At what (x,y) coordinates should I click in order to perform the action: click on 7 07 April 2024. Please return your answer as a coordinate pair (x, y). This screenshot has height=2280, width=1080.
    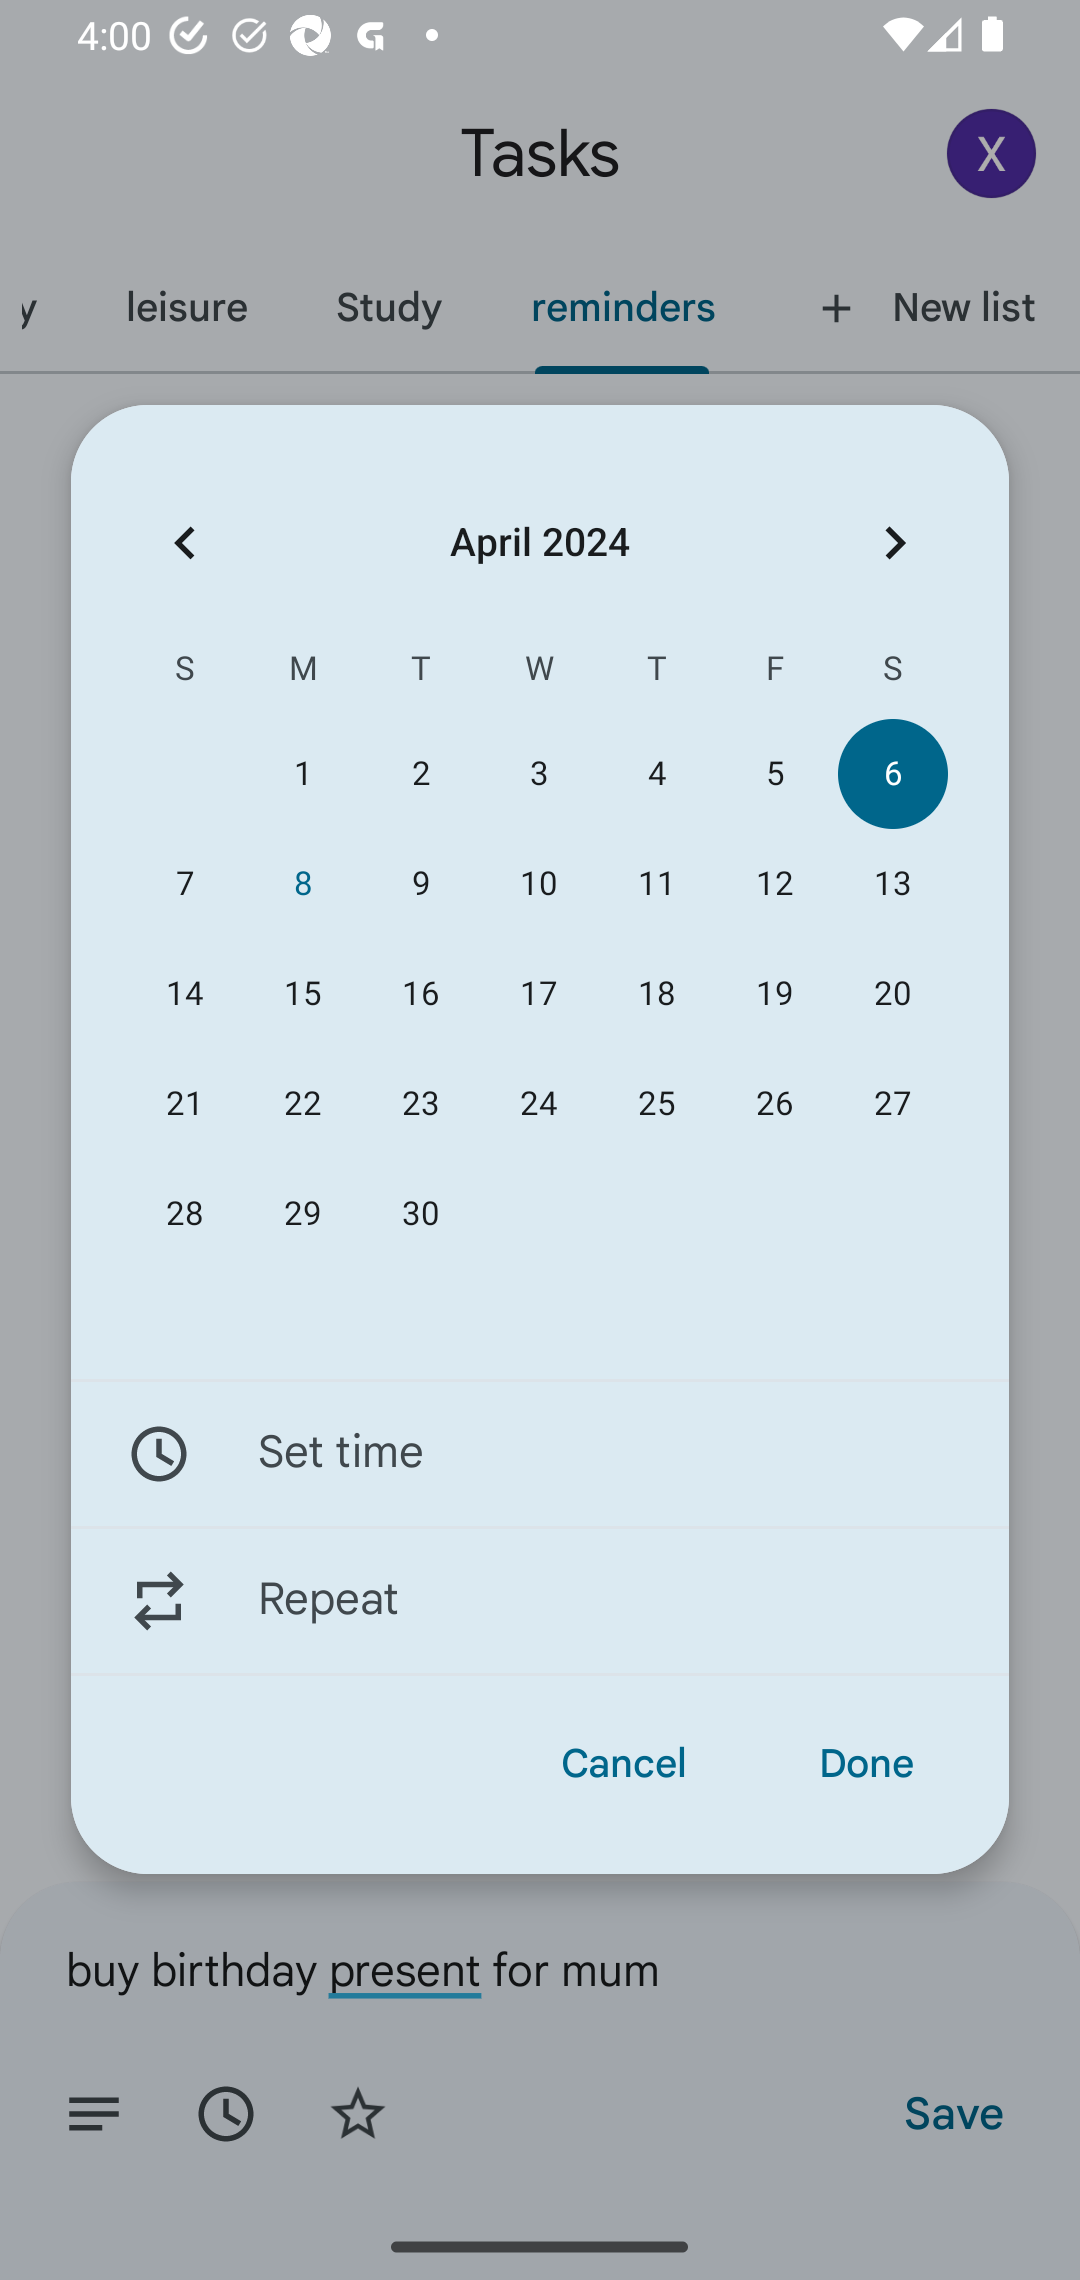
    Looking at the image, I should click on (185, 884).